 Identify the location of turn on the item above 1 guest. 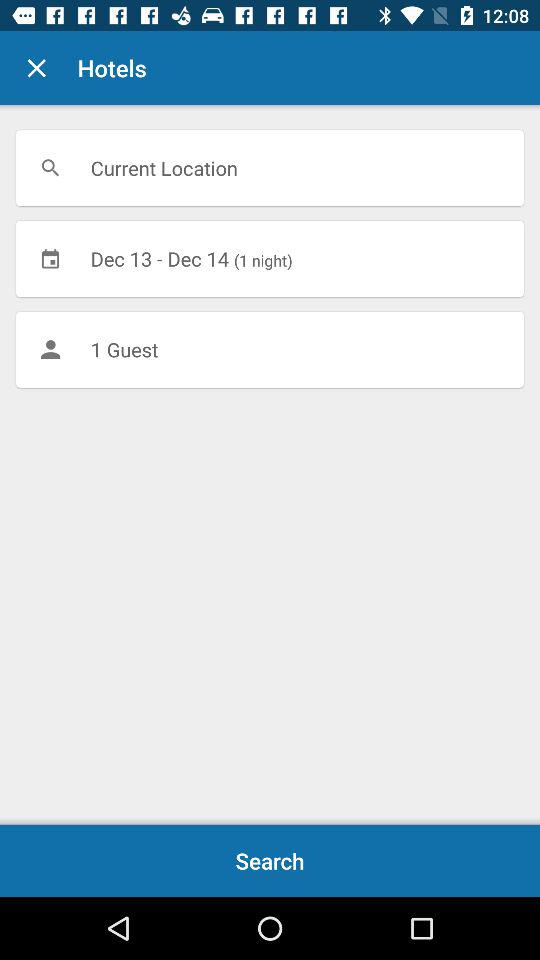
(270, 258).